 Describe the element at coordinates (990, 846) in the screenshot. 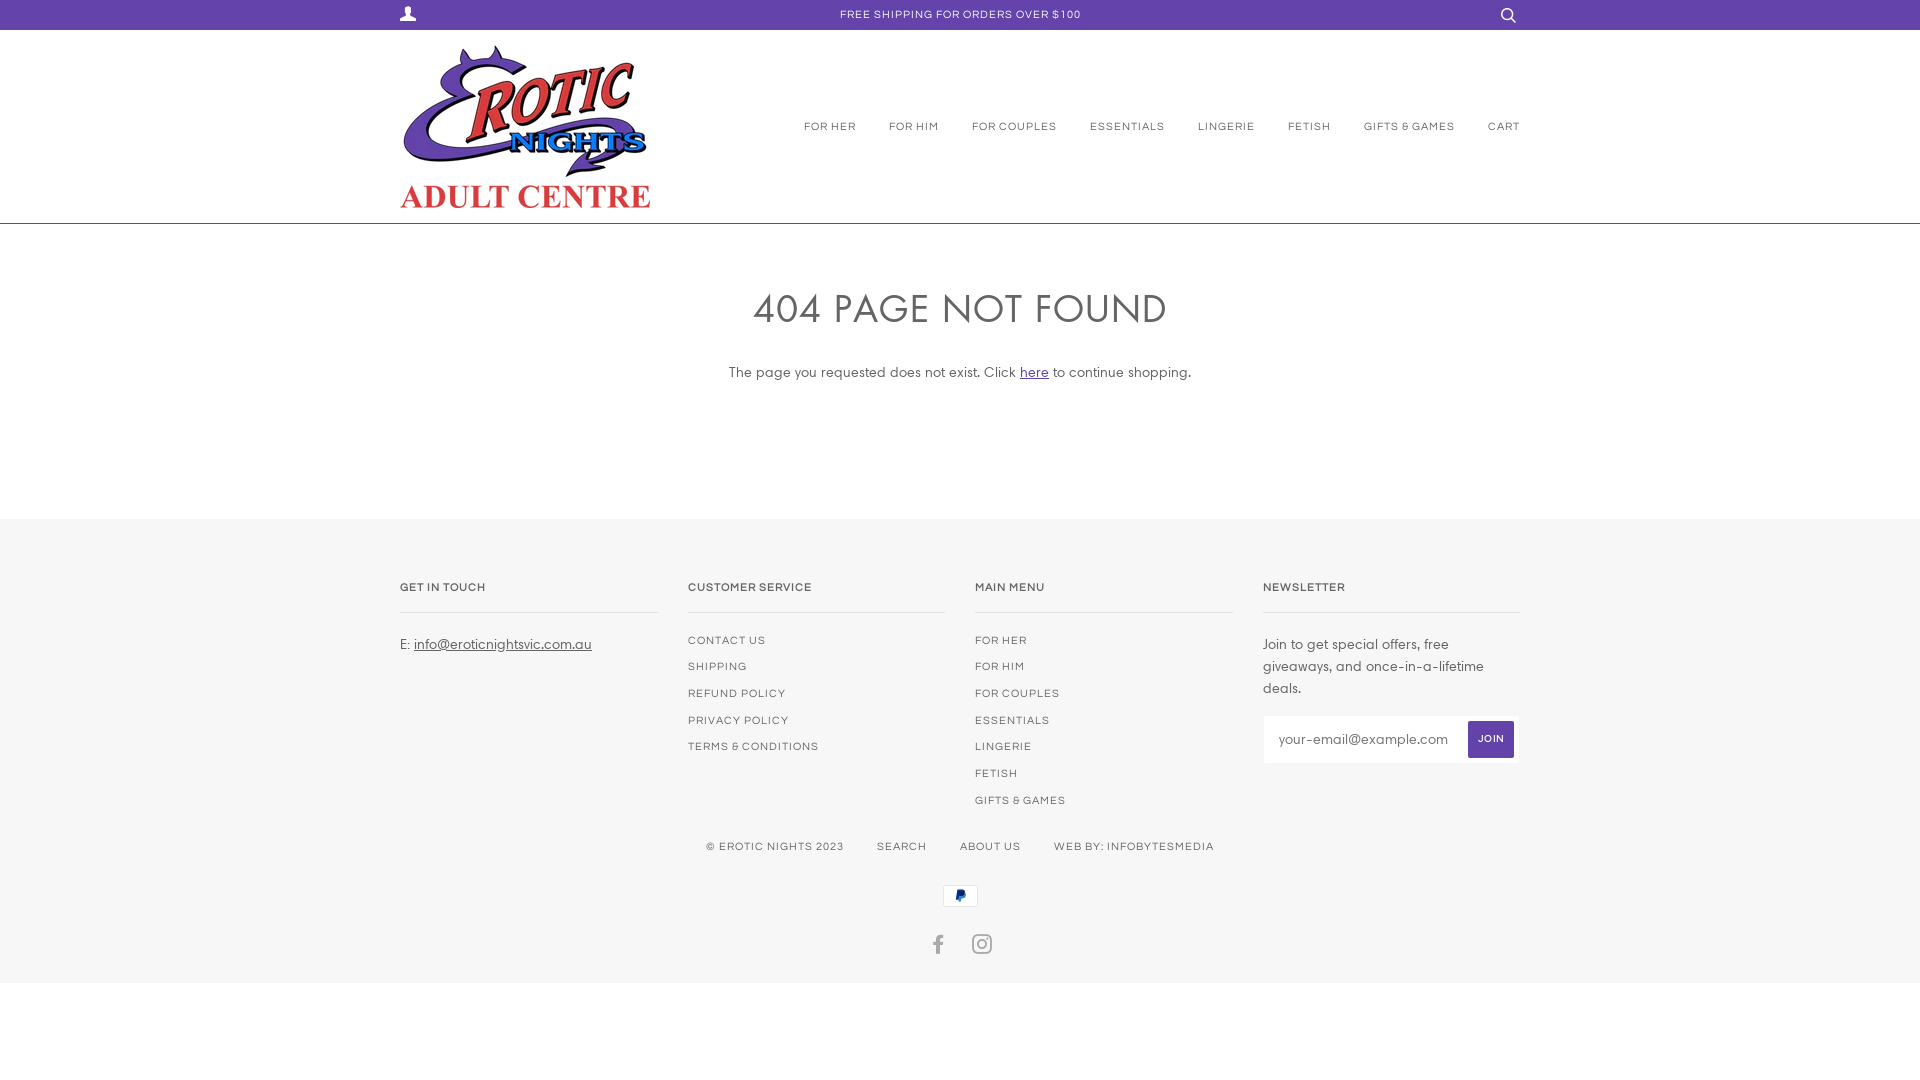

I see `ABOUT US` at that location.